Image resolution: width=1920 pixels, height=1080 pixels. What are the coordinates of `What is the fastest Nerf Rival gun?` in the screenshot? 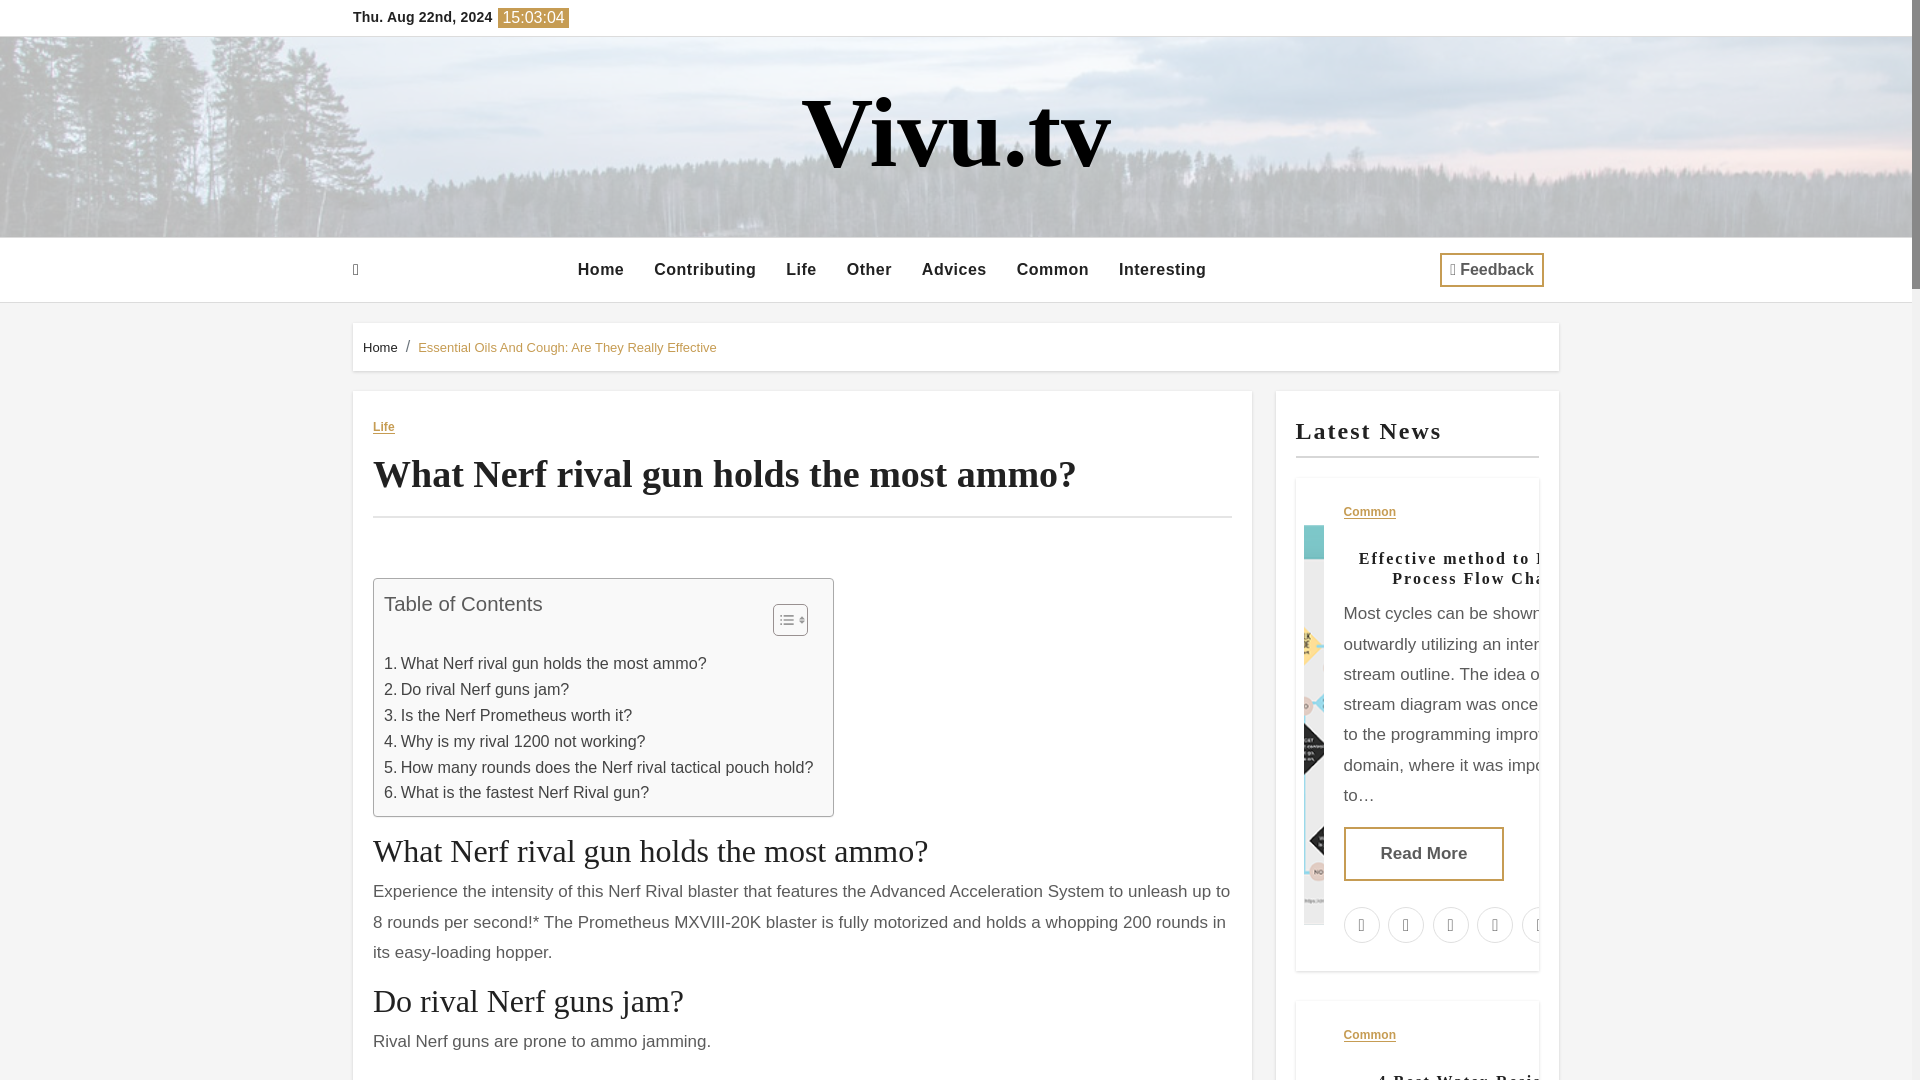 It's located at (516, 792).